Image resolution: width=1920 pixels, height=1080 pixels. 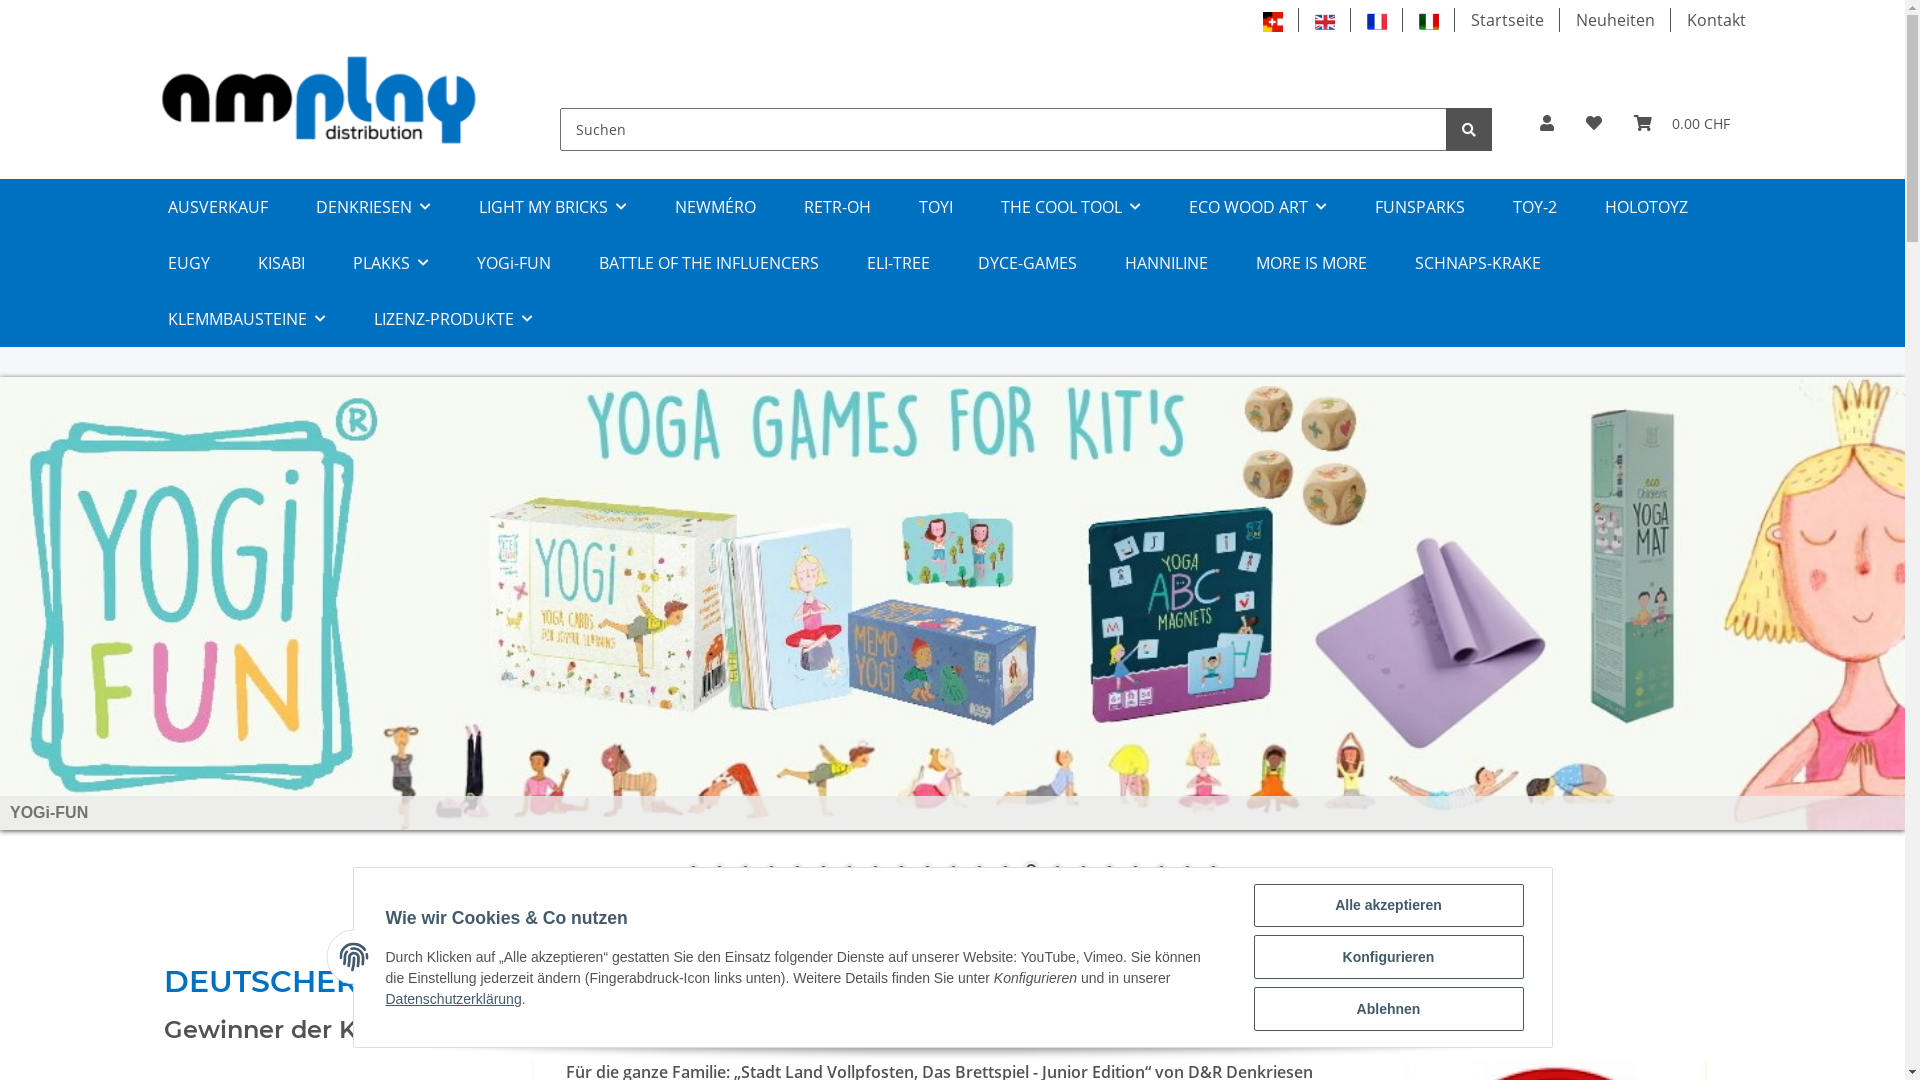 What do you see at coordinates (1477, 263) in the screenshot?
I see `SCHNAPS-KRAKE` at bounding box center [1477, 263].